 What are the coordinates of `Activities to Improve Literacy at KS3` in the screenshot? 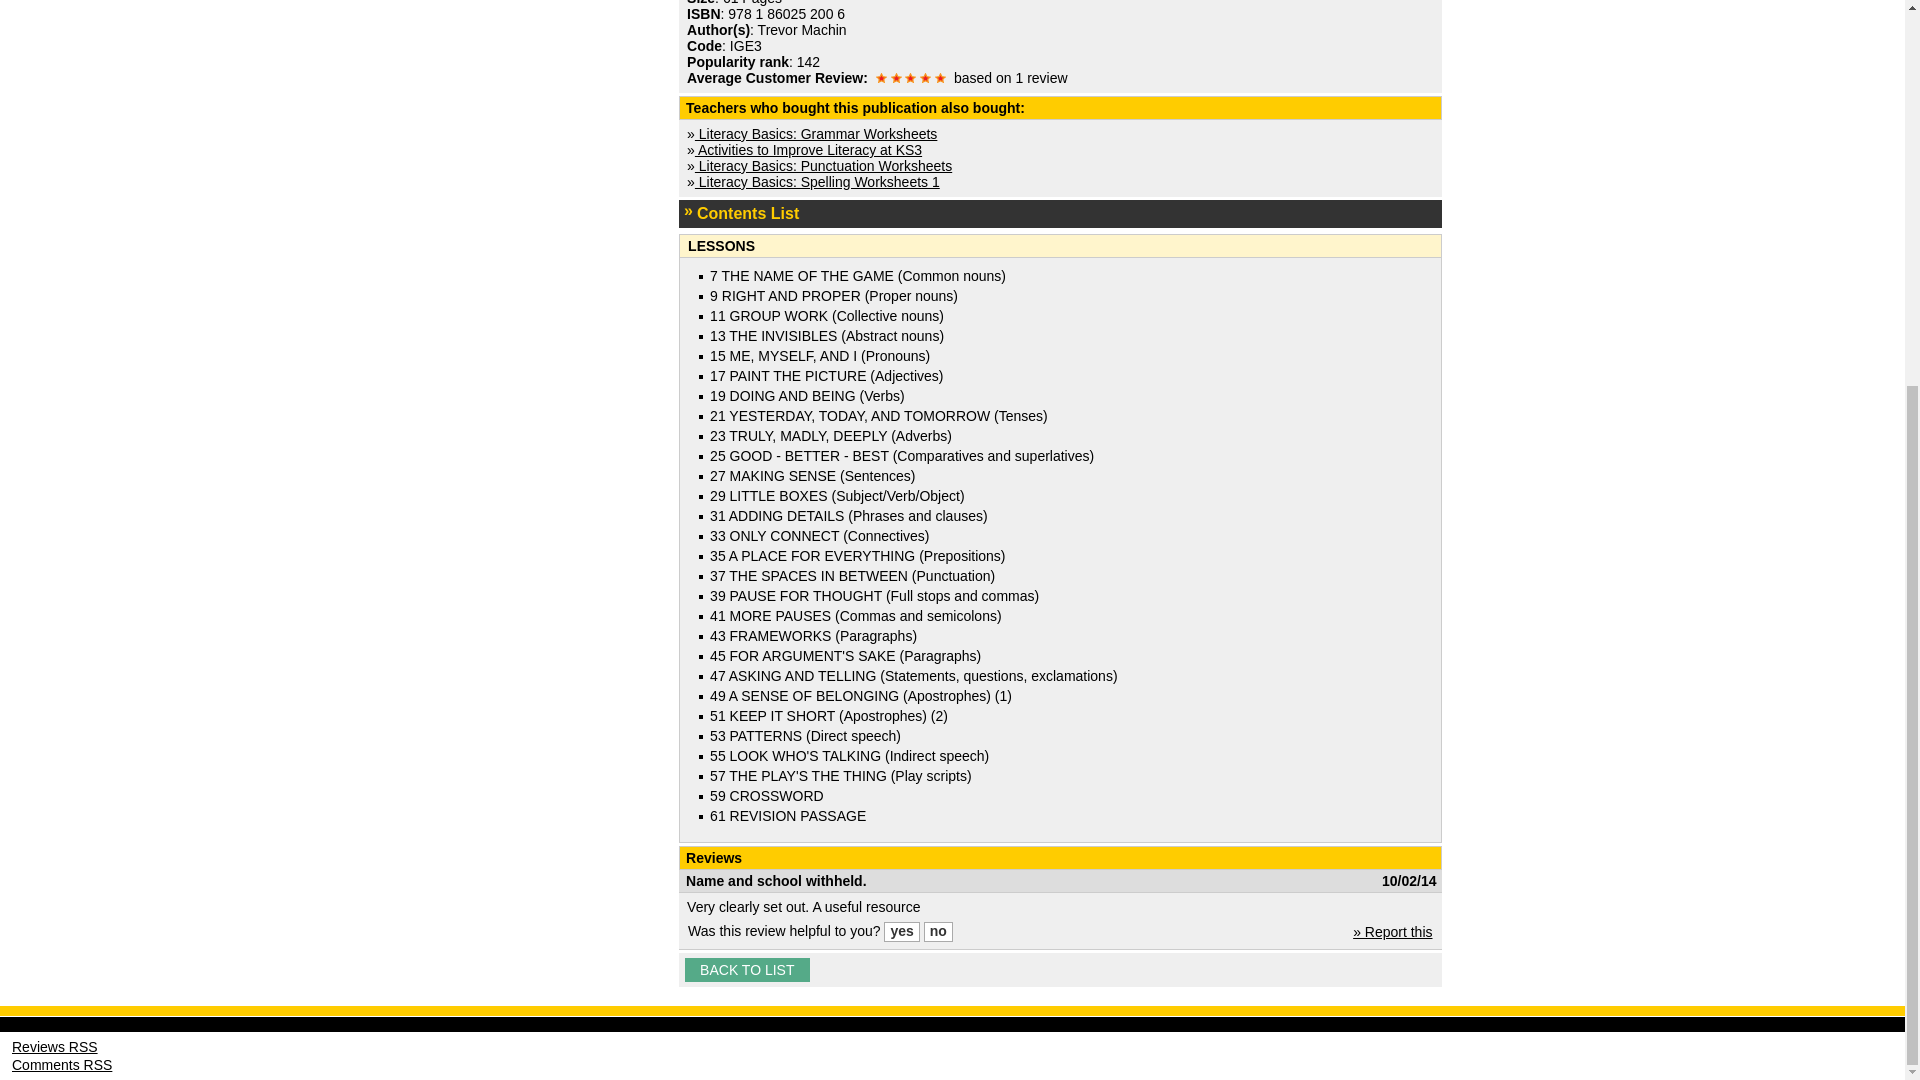 It's located at (808, 149).